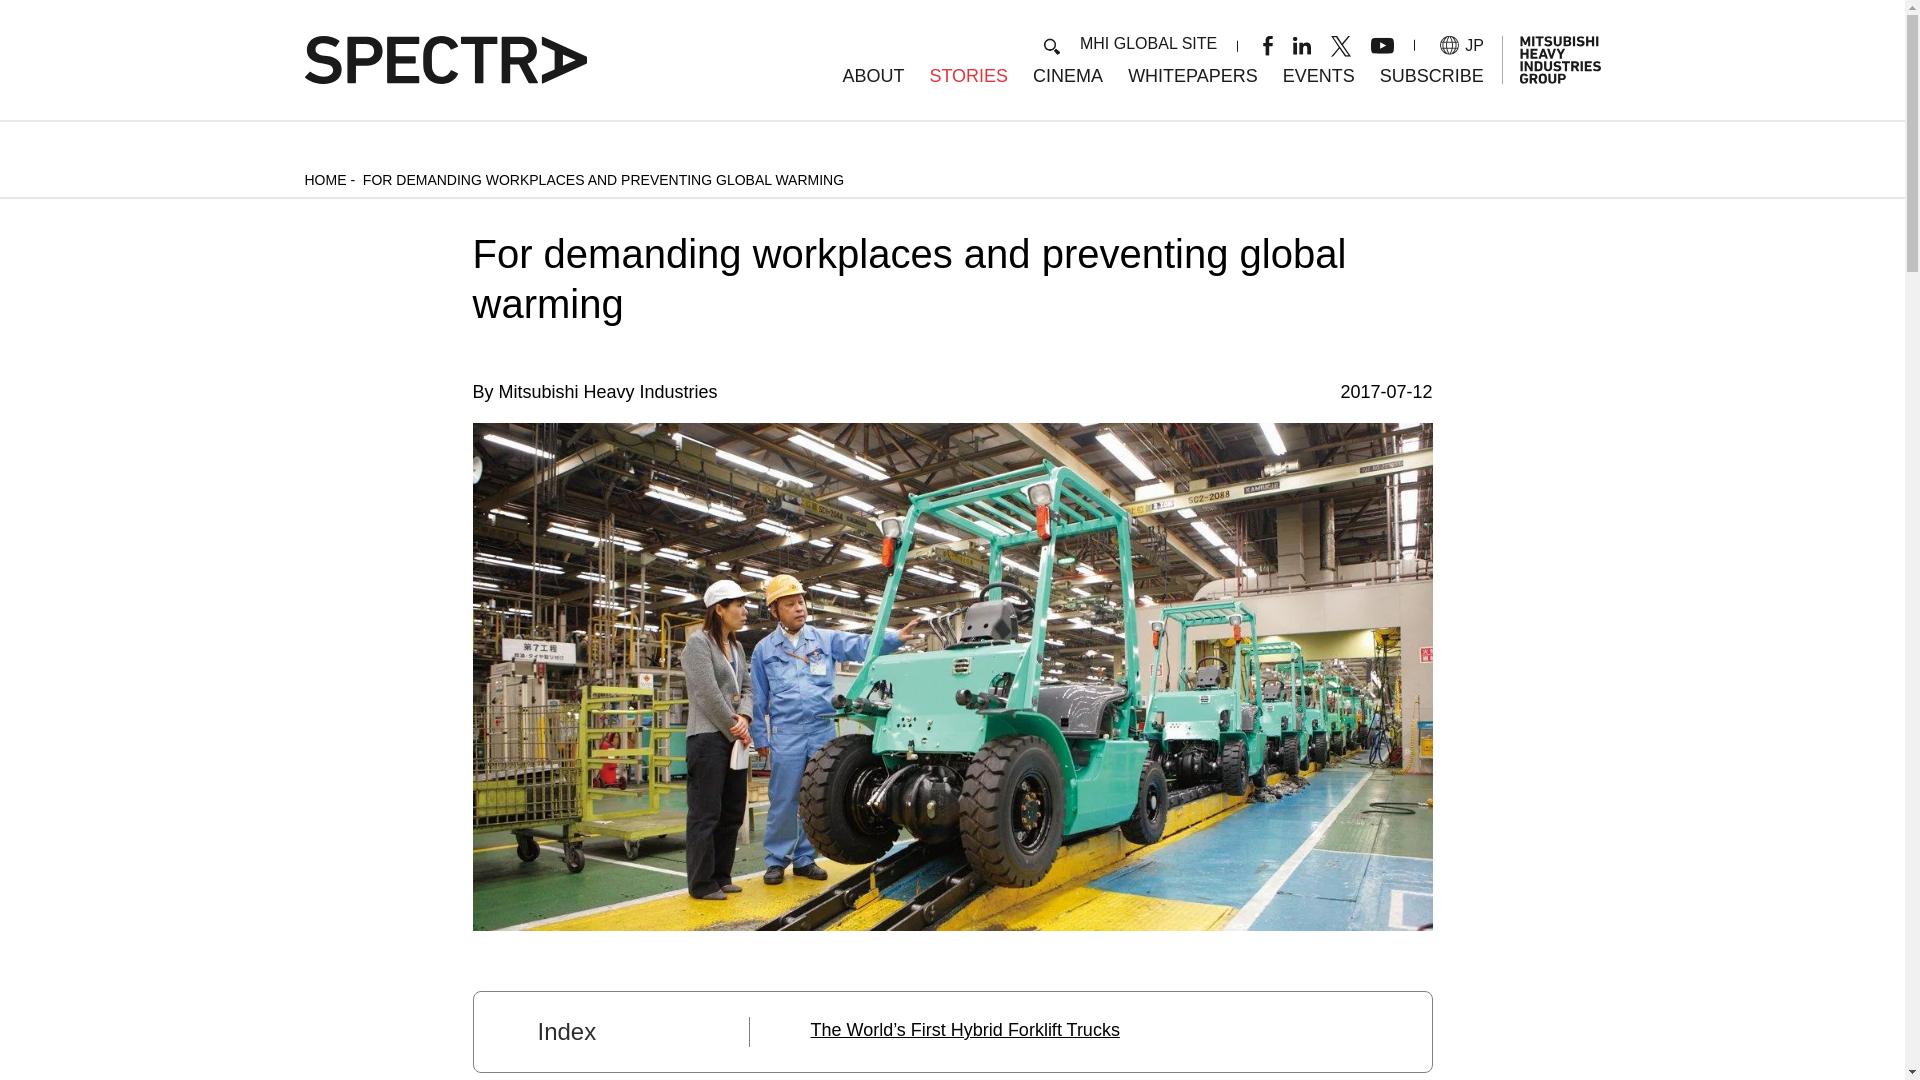 The height and width of the screenshot is (1080, 1920). I want to click on HOME, so click(324, 179).